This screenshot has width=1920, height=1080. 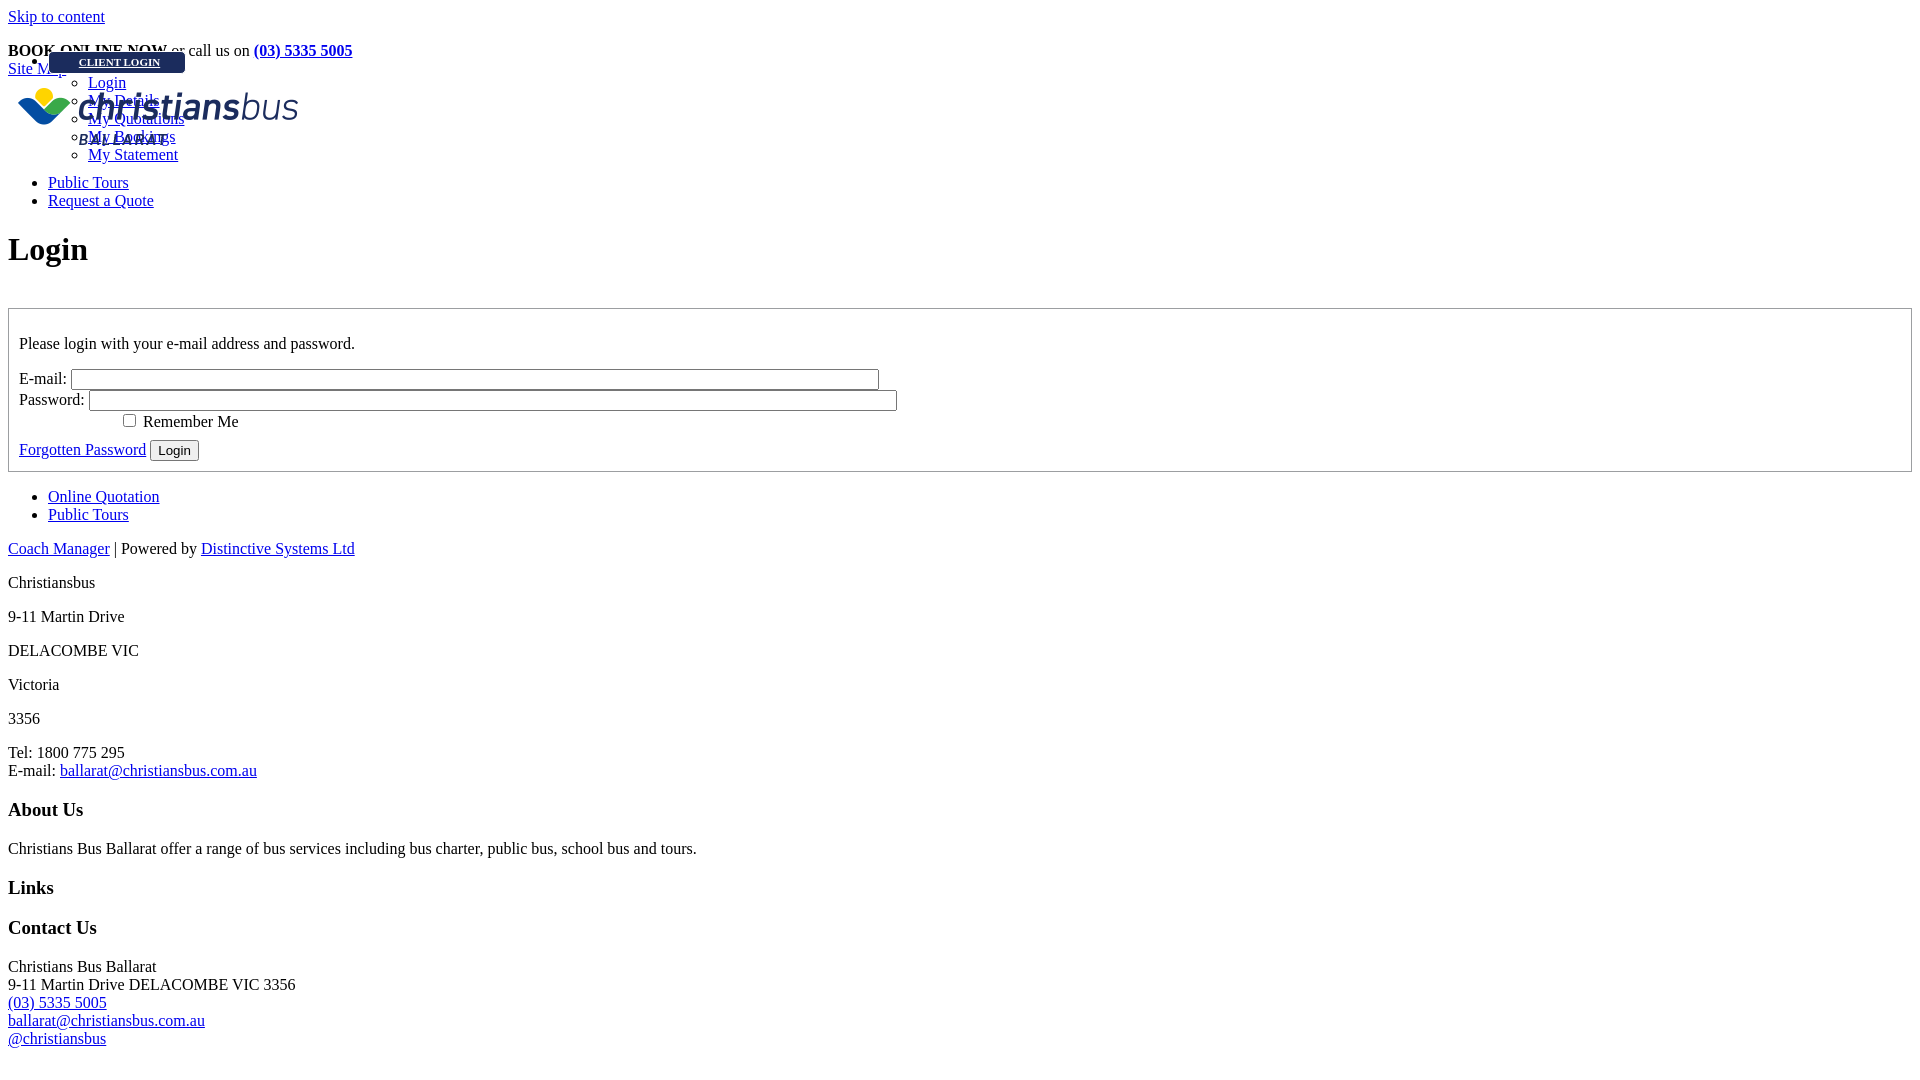 What do you see at coordinates (174, 450) in the screenshot?
I see `Login` at bounding box center [174, 450].